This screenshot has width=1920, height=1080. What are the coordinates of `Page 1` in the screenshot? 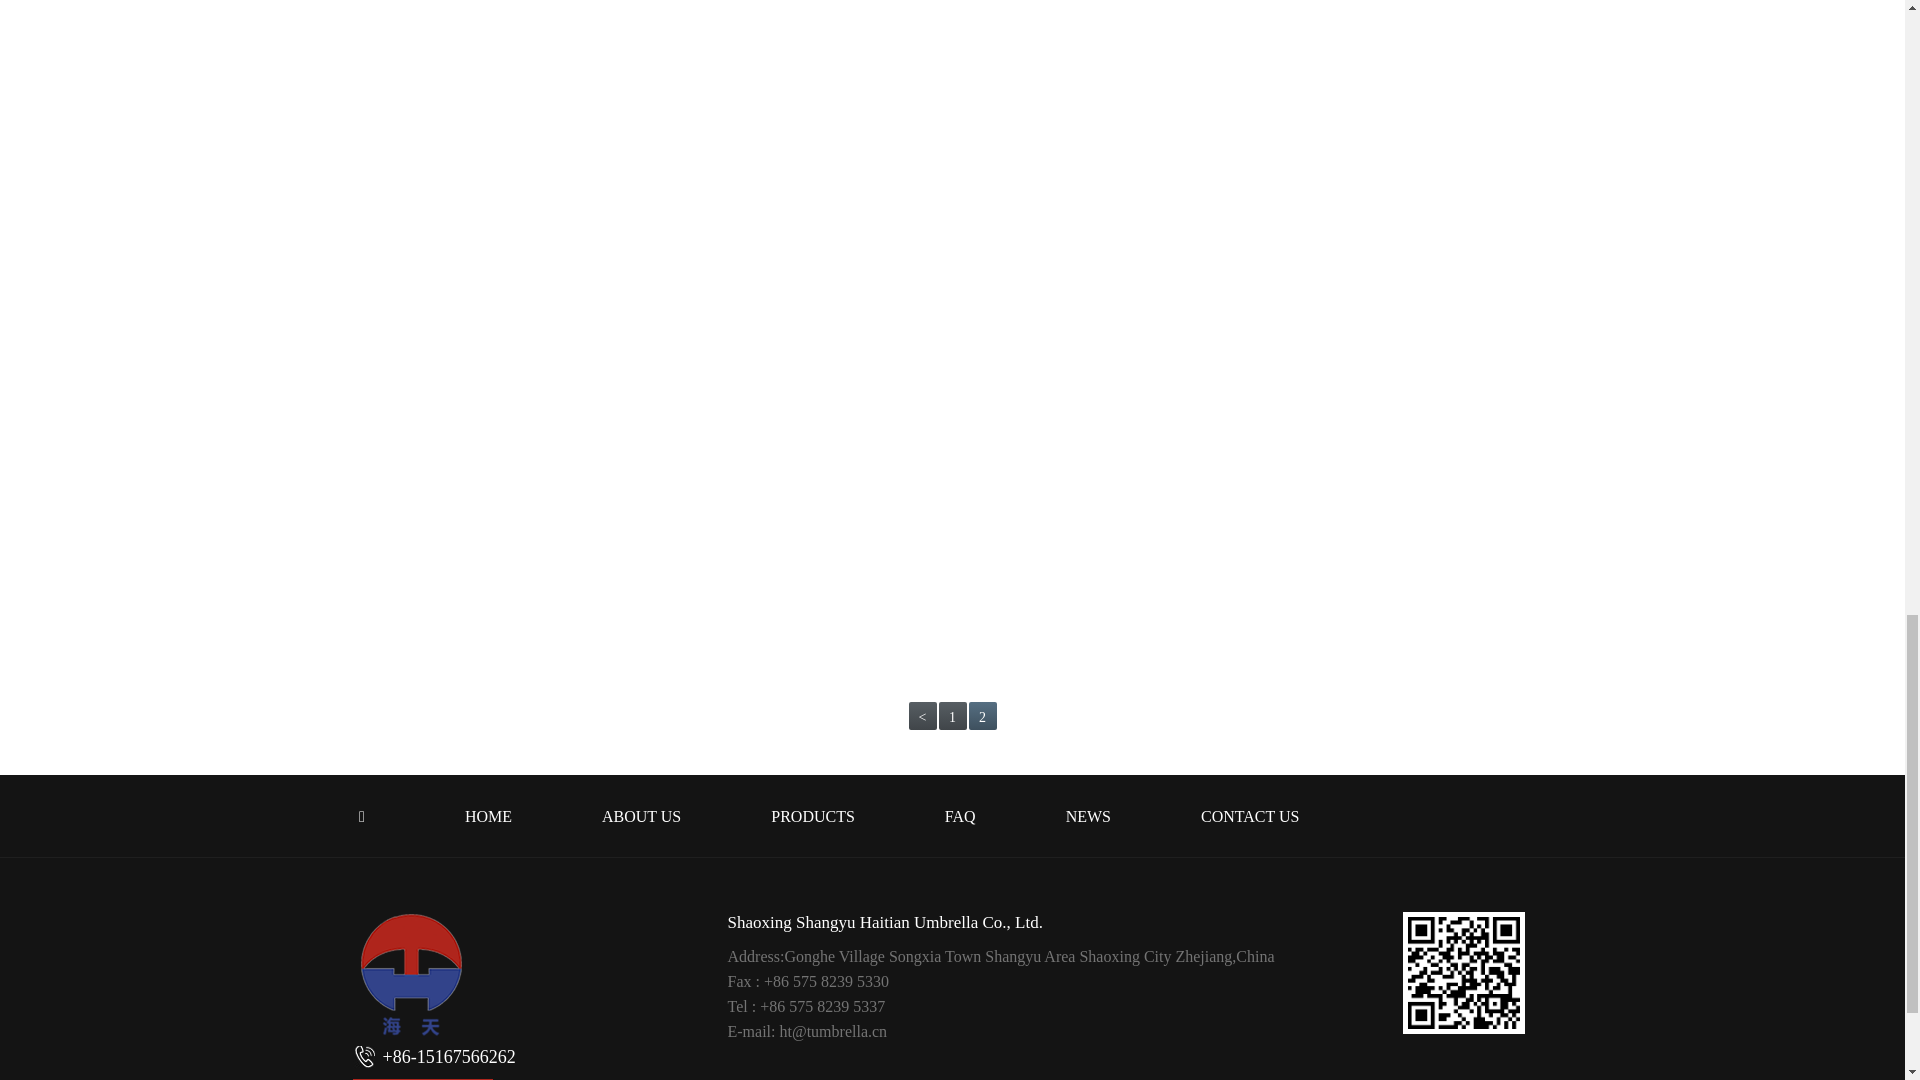 It's located at (952, 716).